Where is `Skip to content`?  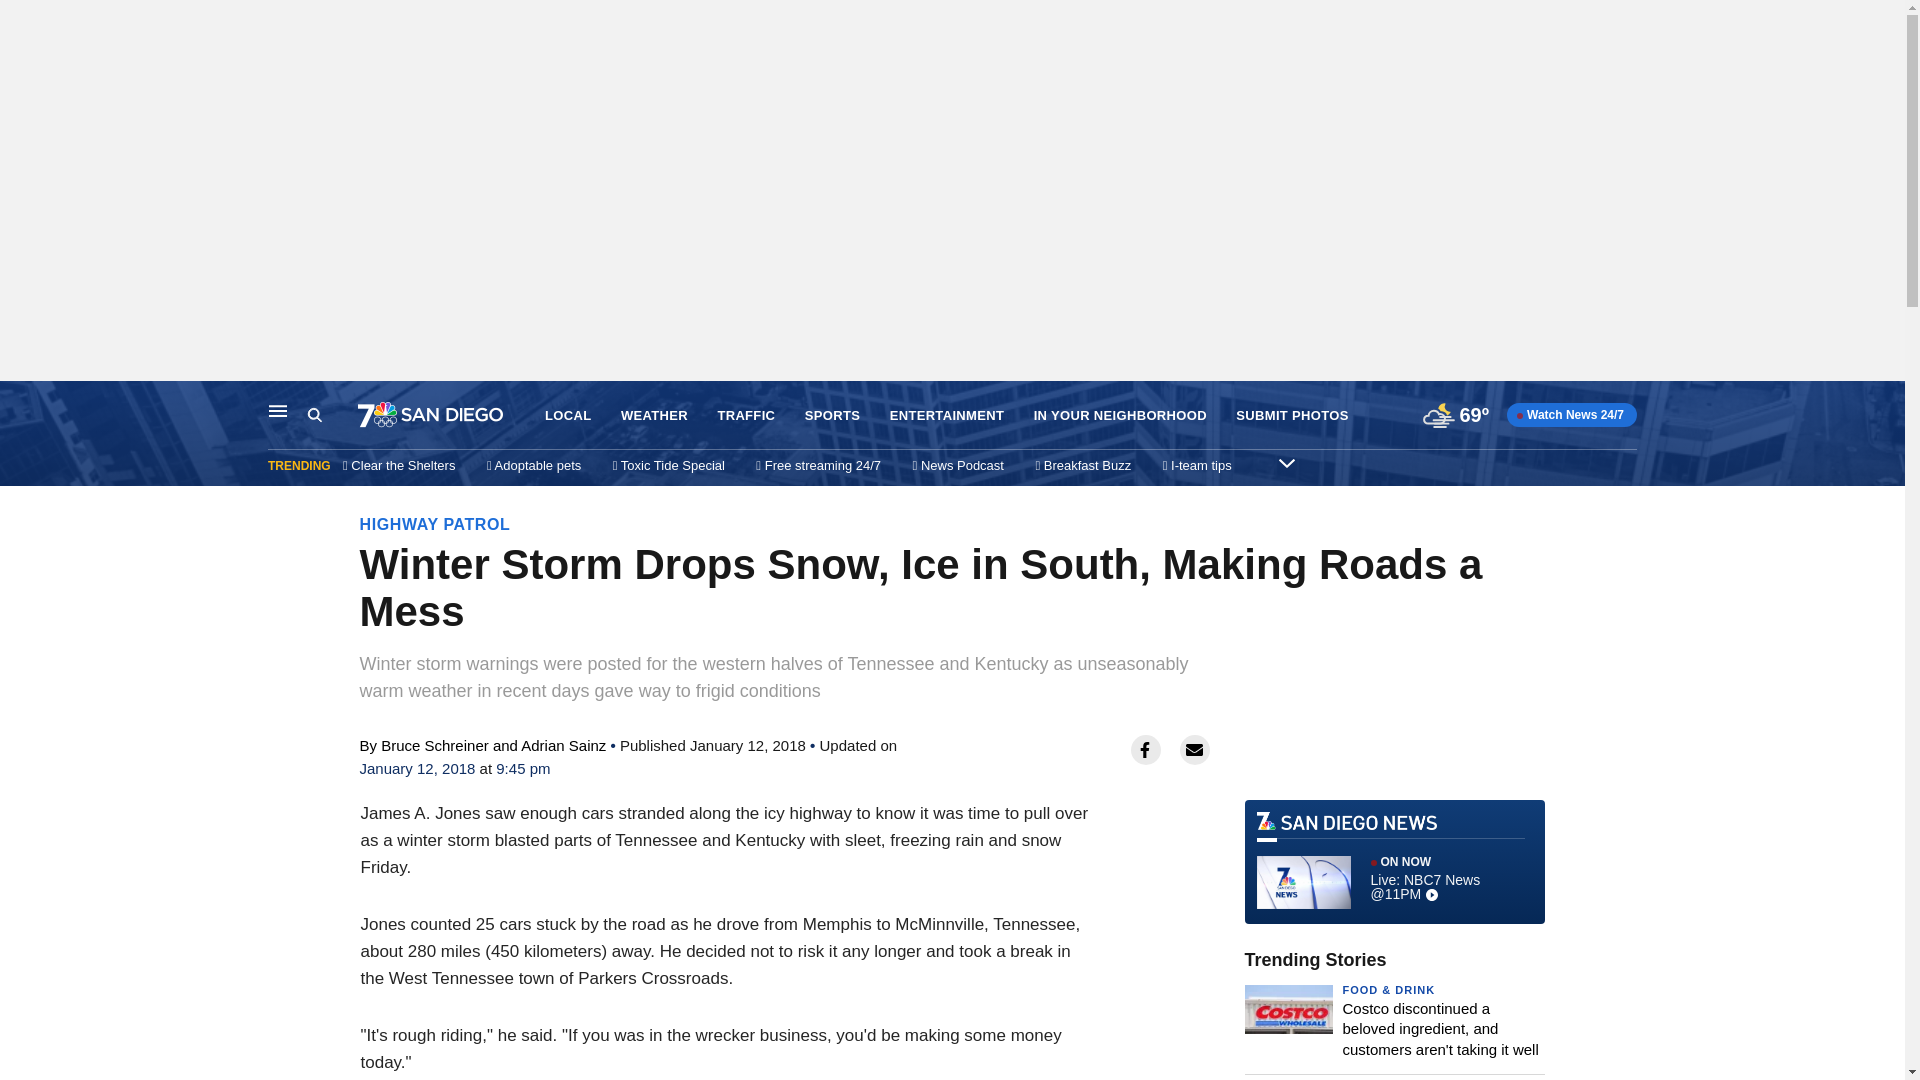 Skip to content is located at coordinates (21, 402).